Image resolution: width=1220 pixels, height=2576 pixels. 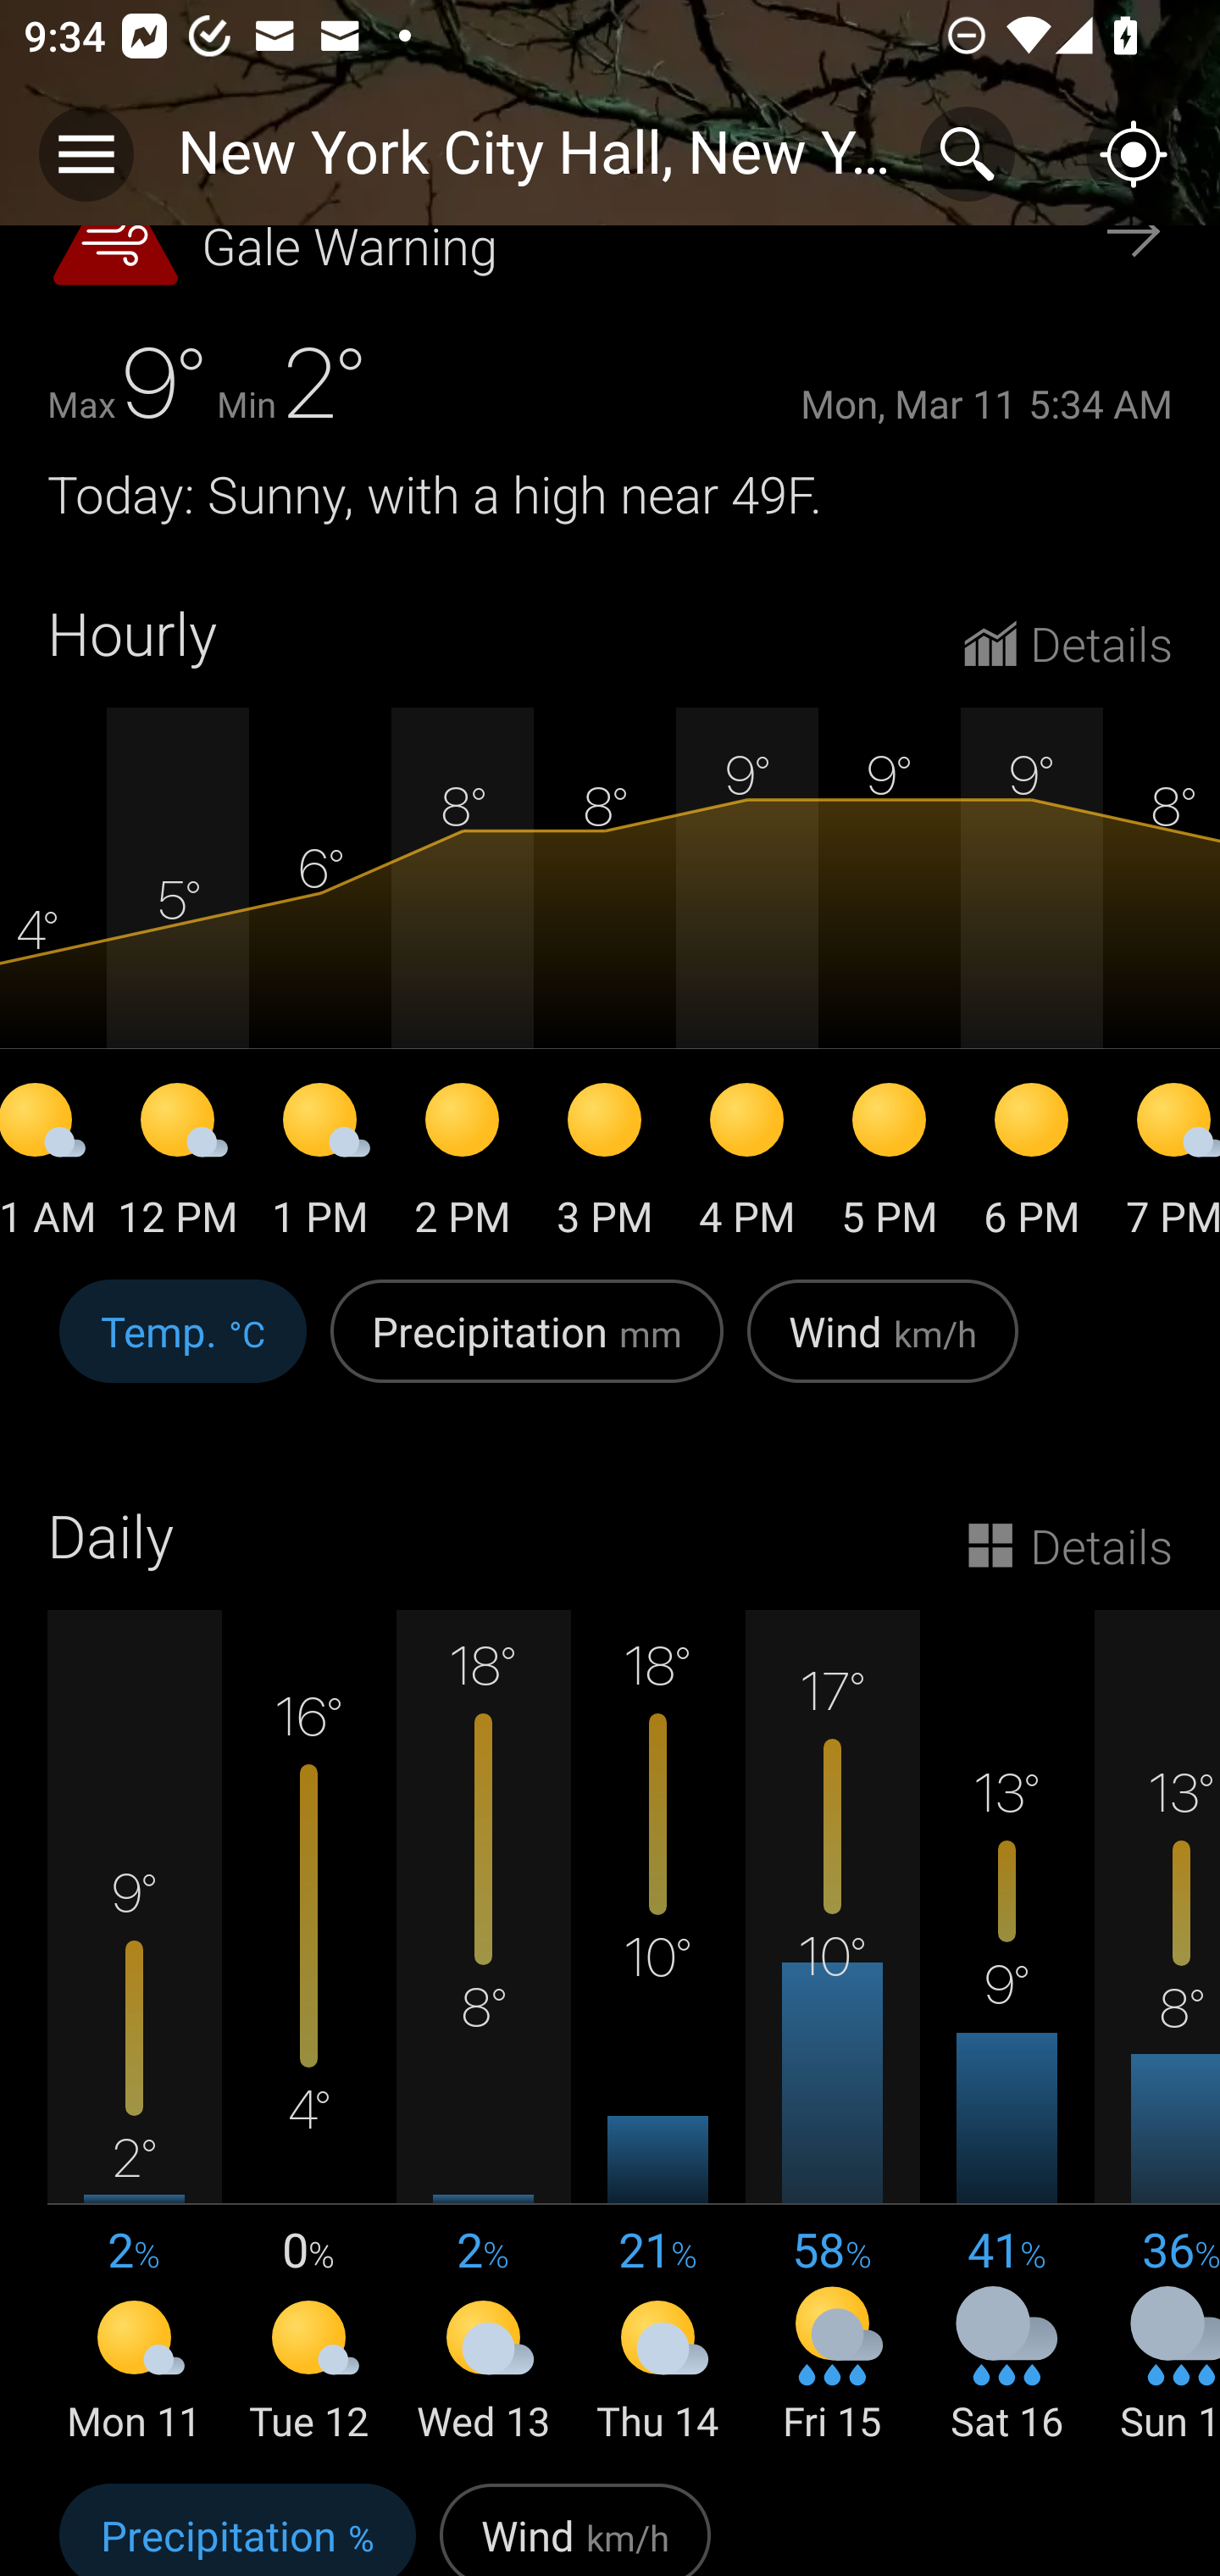 What do you see at coordinates (1032, 1165) in the screenshot?
I see `6 PM` at bounding box center [1032, 1165].